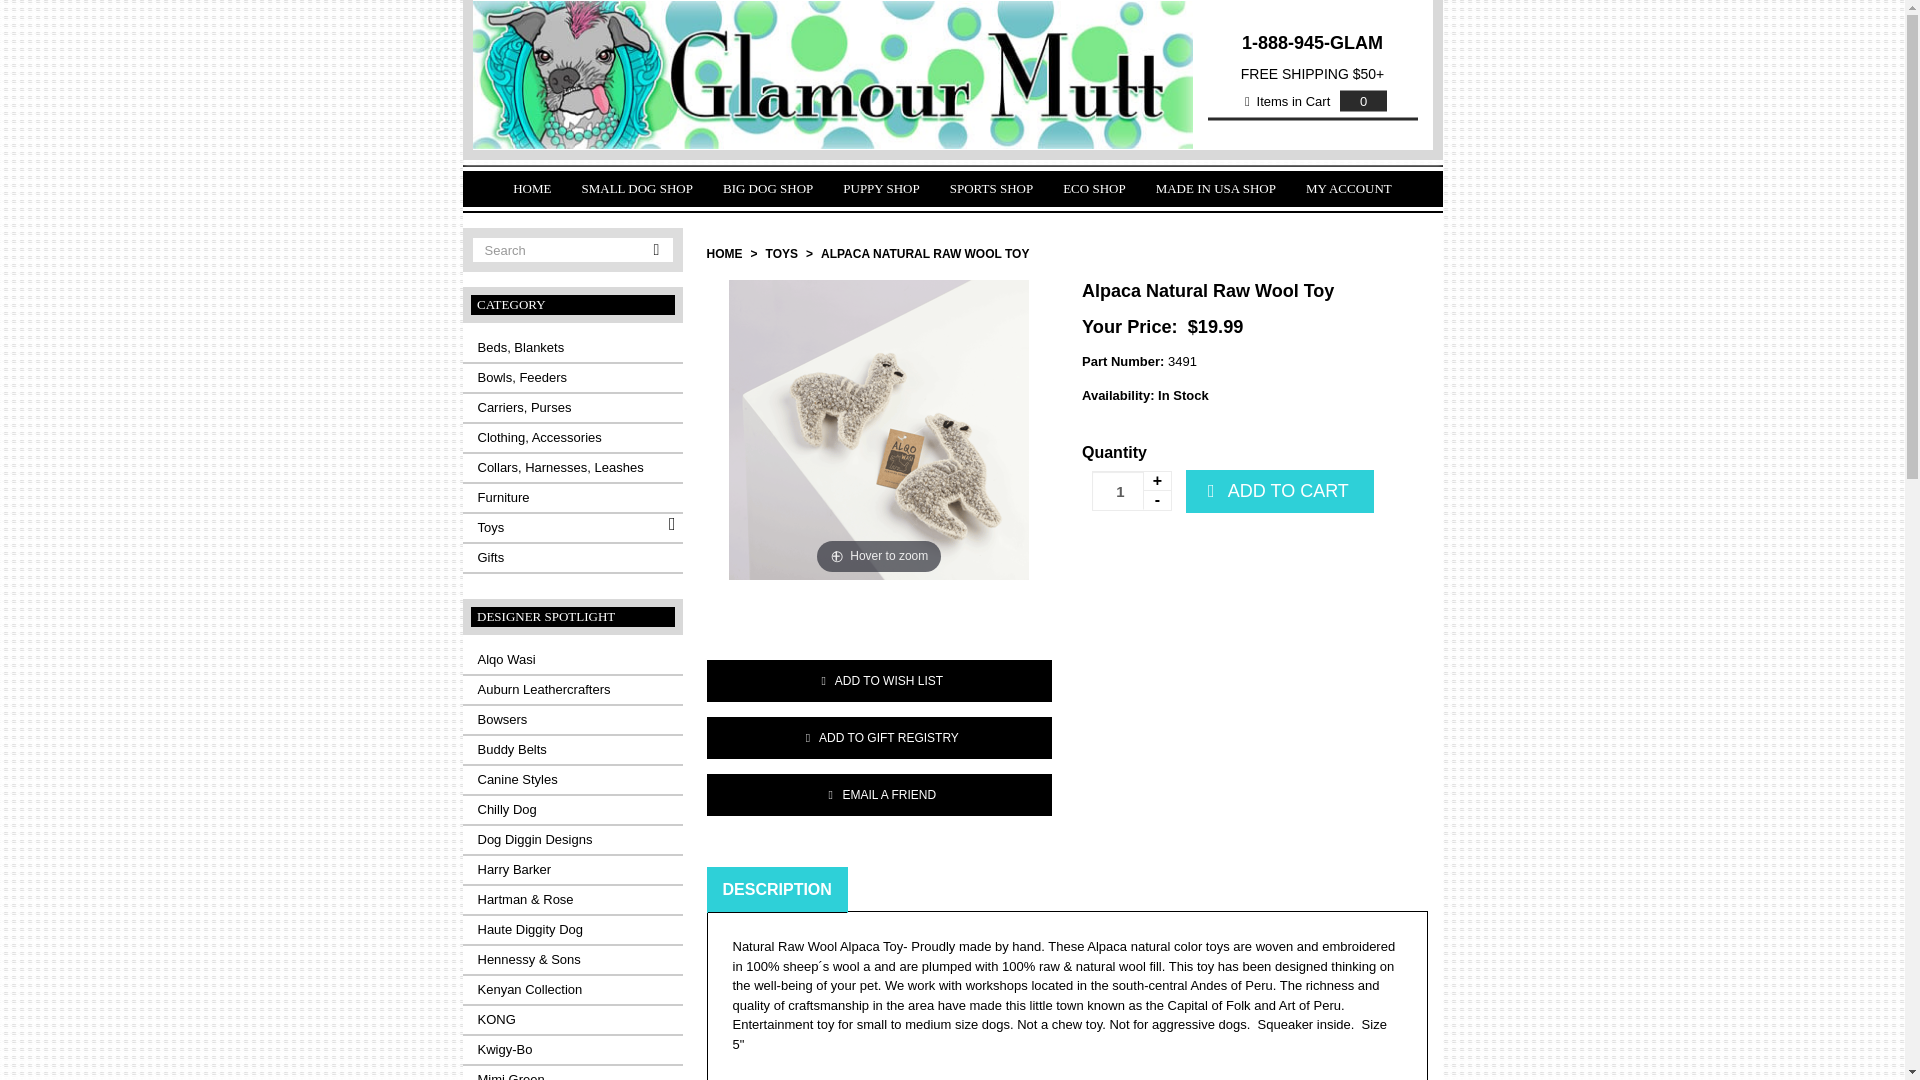 The width and height of the screenshot is (1920, 1080). I want to click on 1-888-945-GLAM, so click(1312, 42).